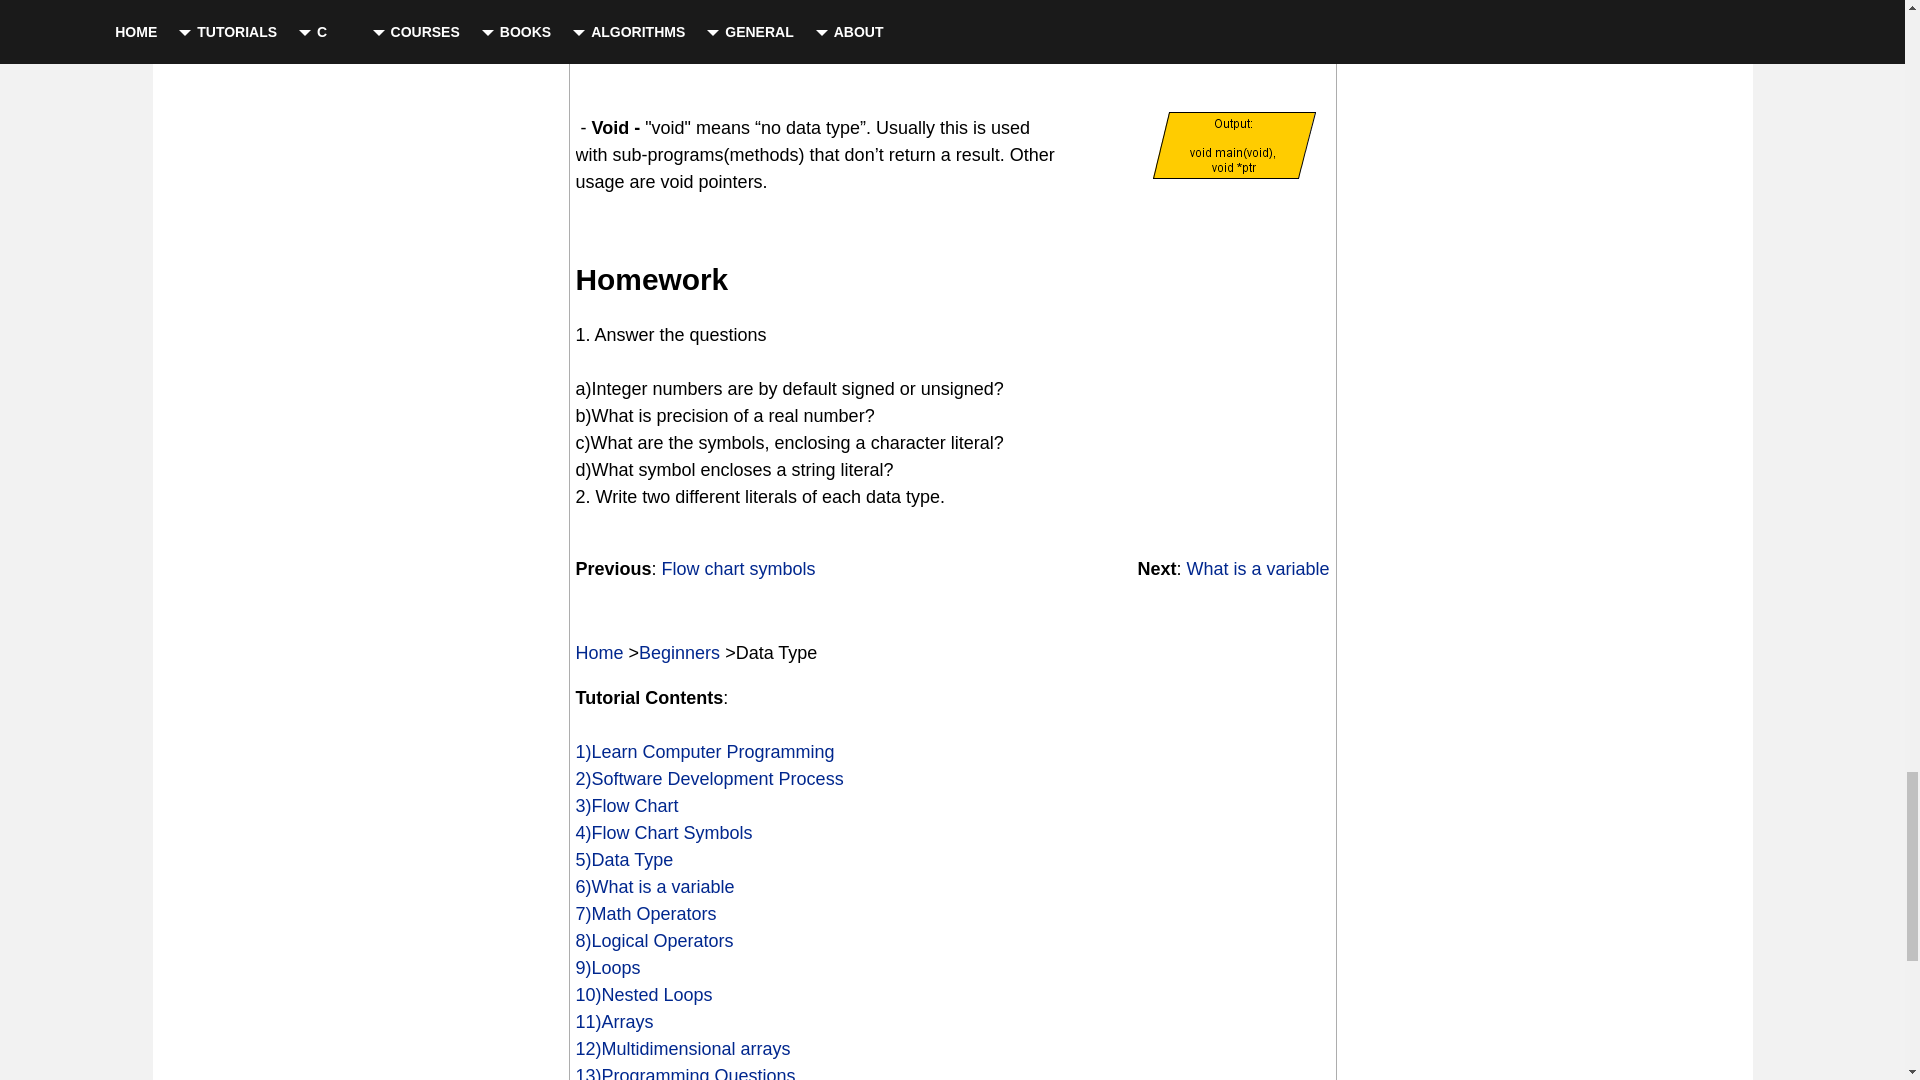 This screenshot has height=1080, width=1920. What do you see at coordinates (1257, 568) in the screenshot?
I see `What is a variable` at bounding box center [1257, 568].